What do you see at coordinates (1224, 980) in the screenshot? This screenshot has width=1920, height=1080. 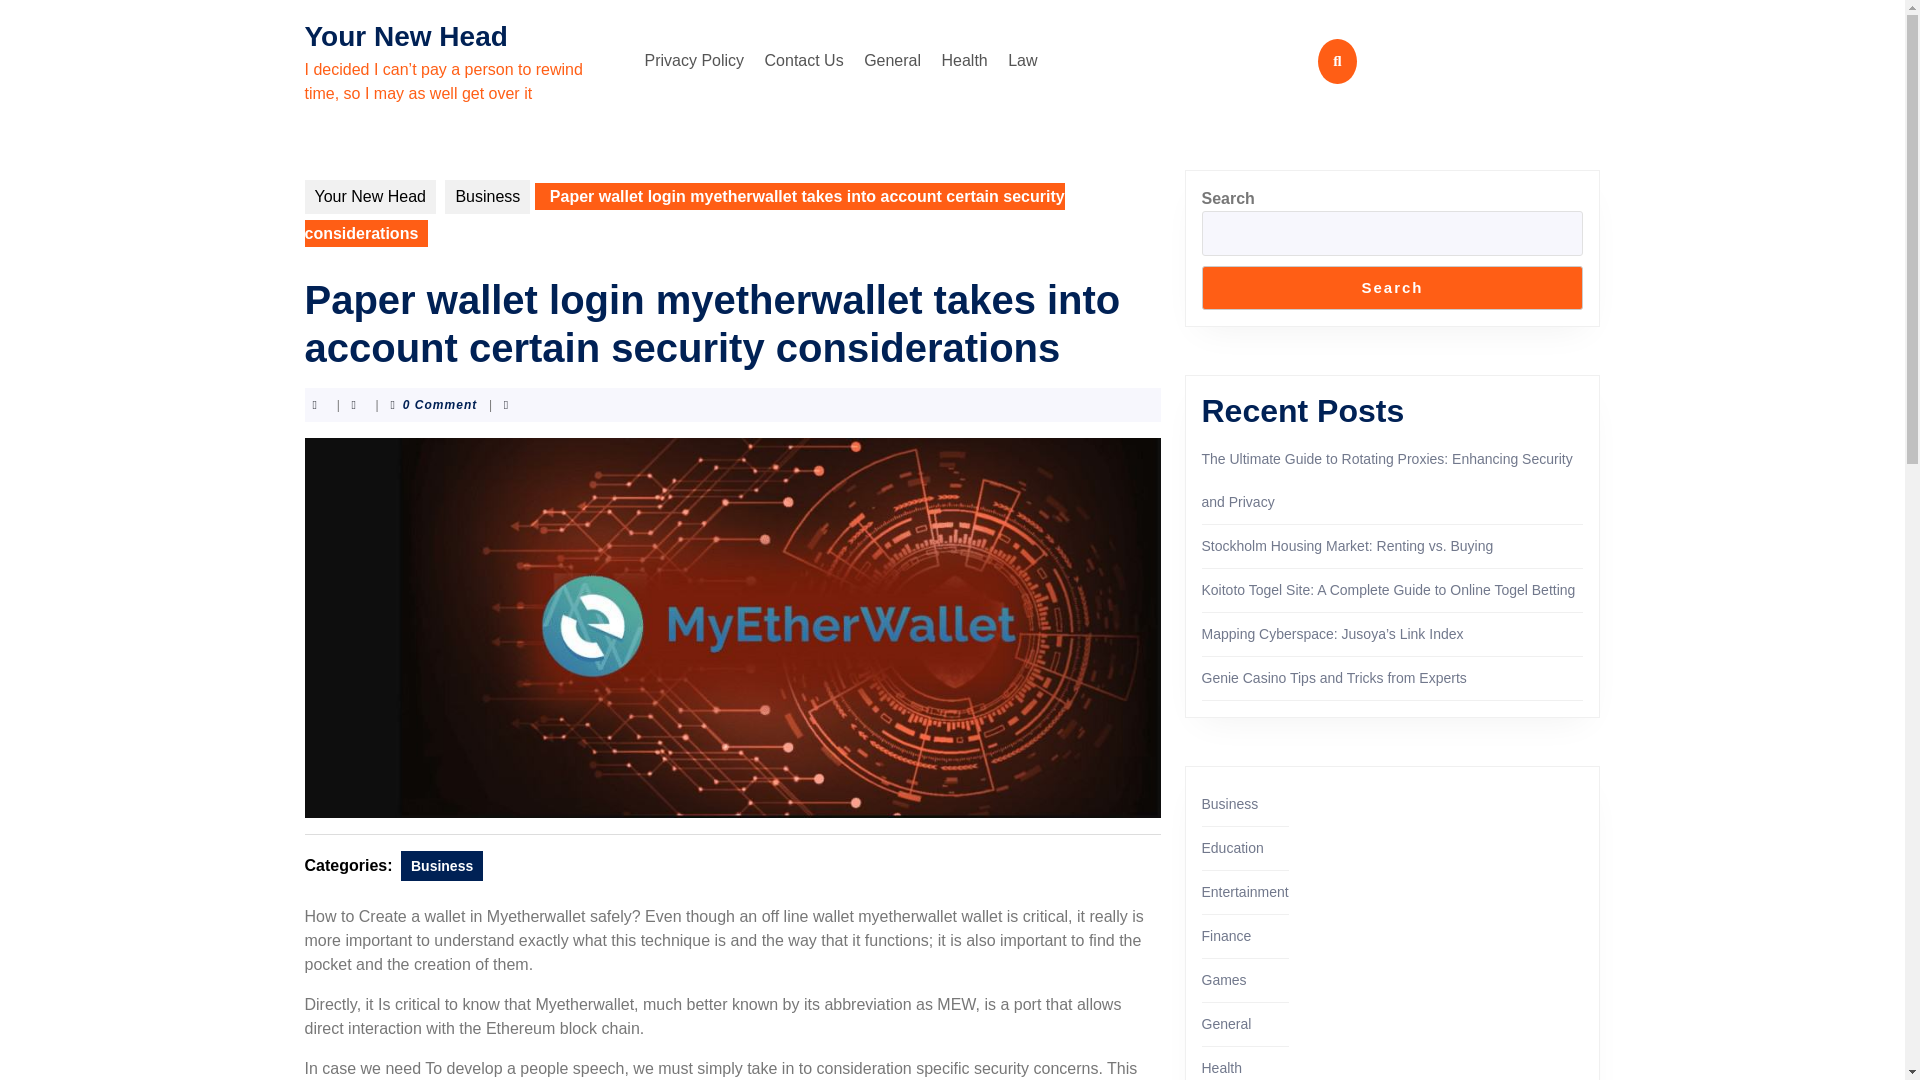 I see `Games` at bounding box center [1224, 980].